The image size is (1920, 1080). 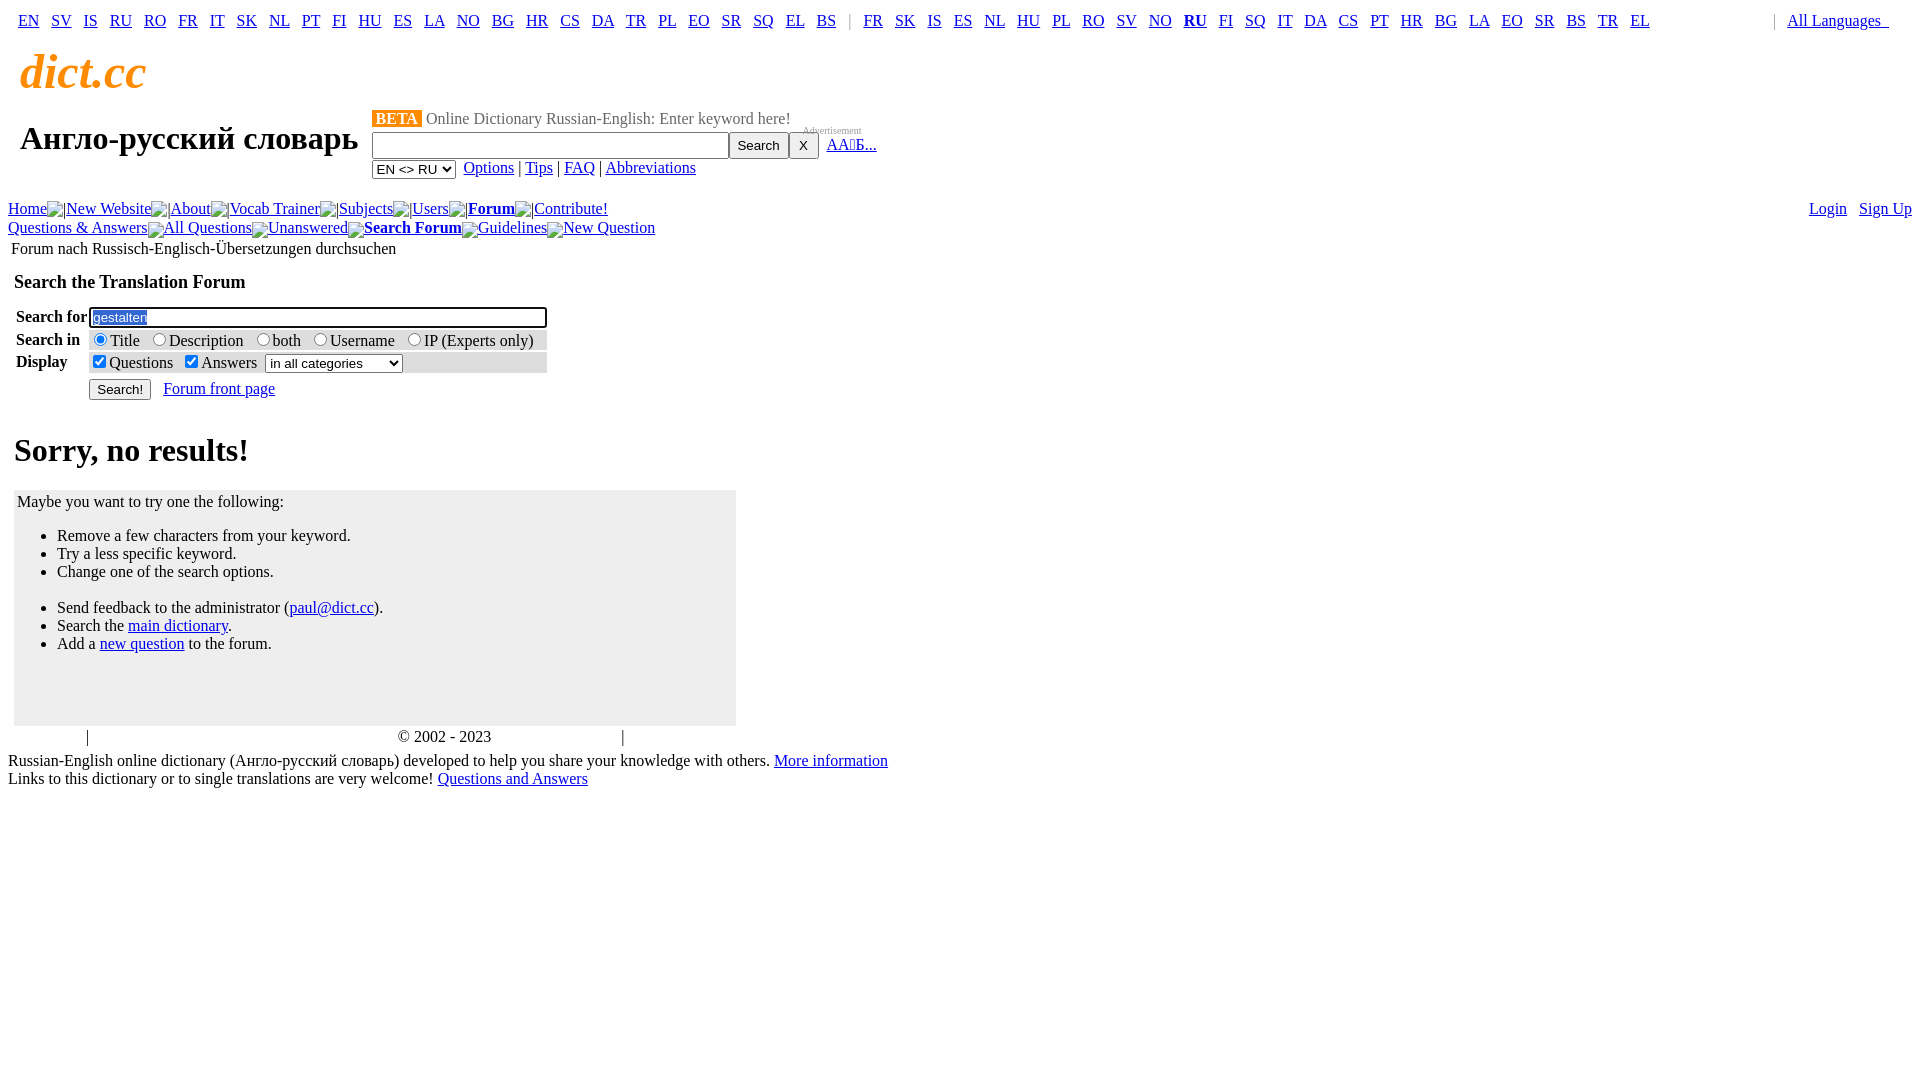 I want to click on Search Forum, so click(x=413, y=228).